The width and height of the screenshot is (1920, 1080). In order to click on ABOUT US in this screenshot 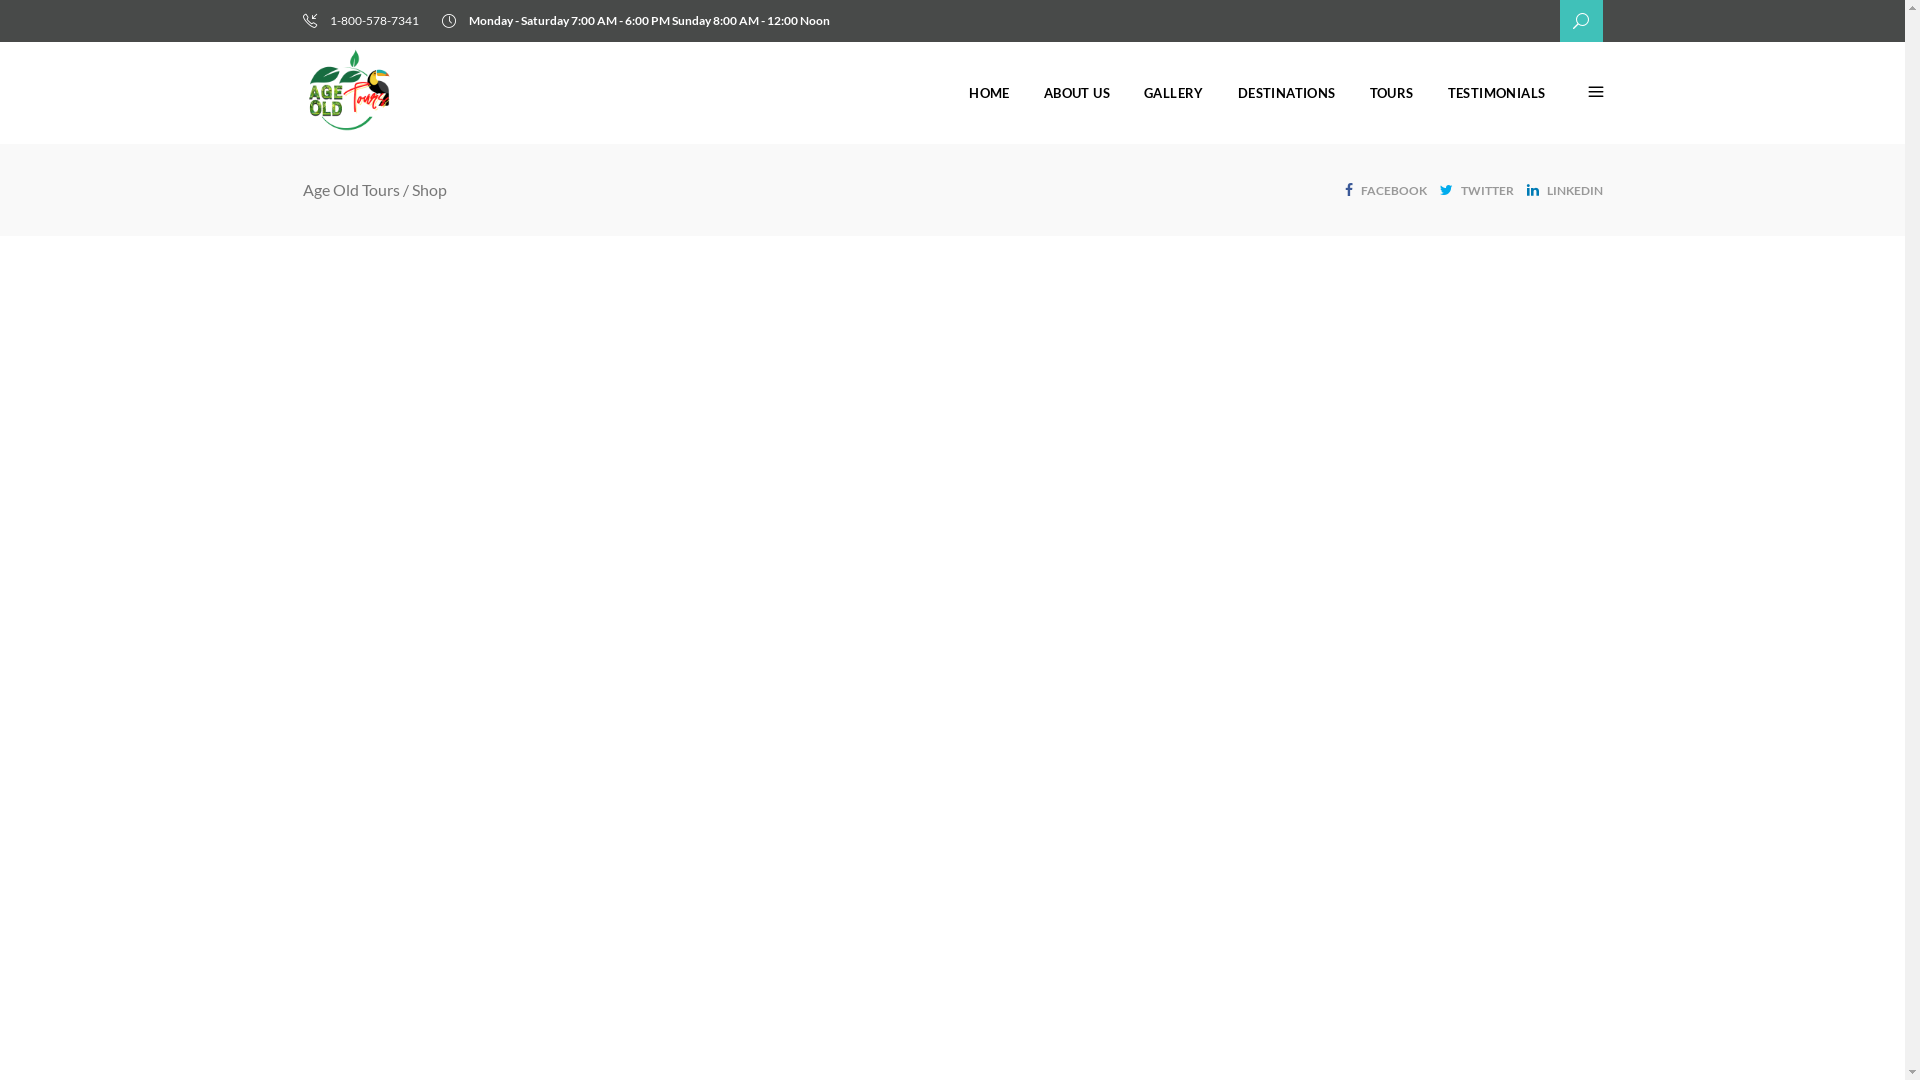, I will do `click(1077, 93)`.